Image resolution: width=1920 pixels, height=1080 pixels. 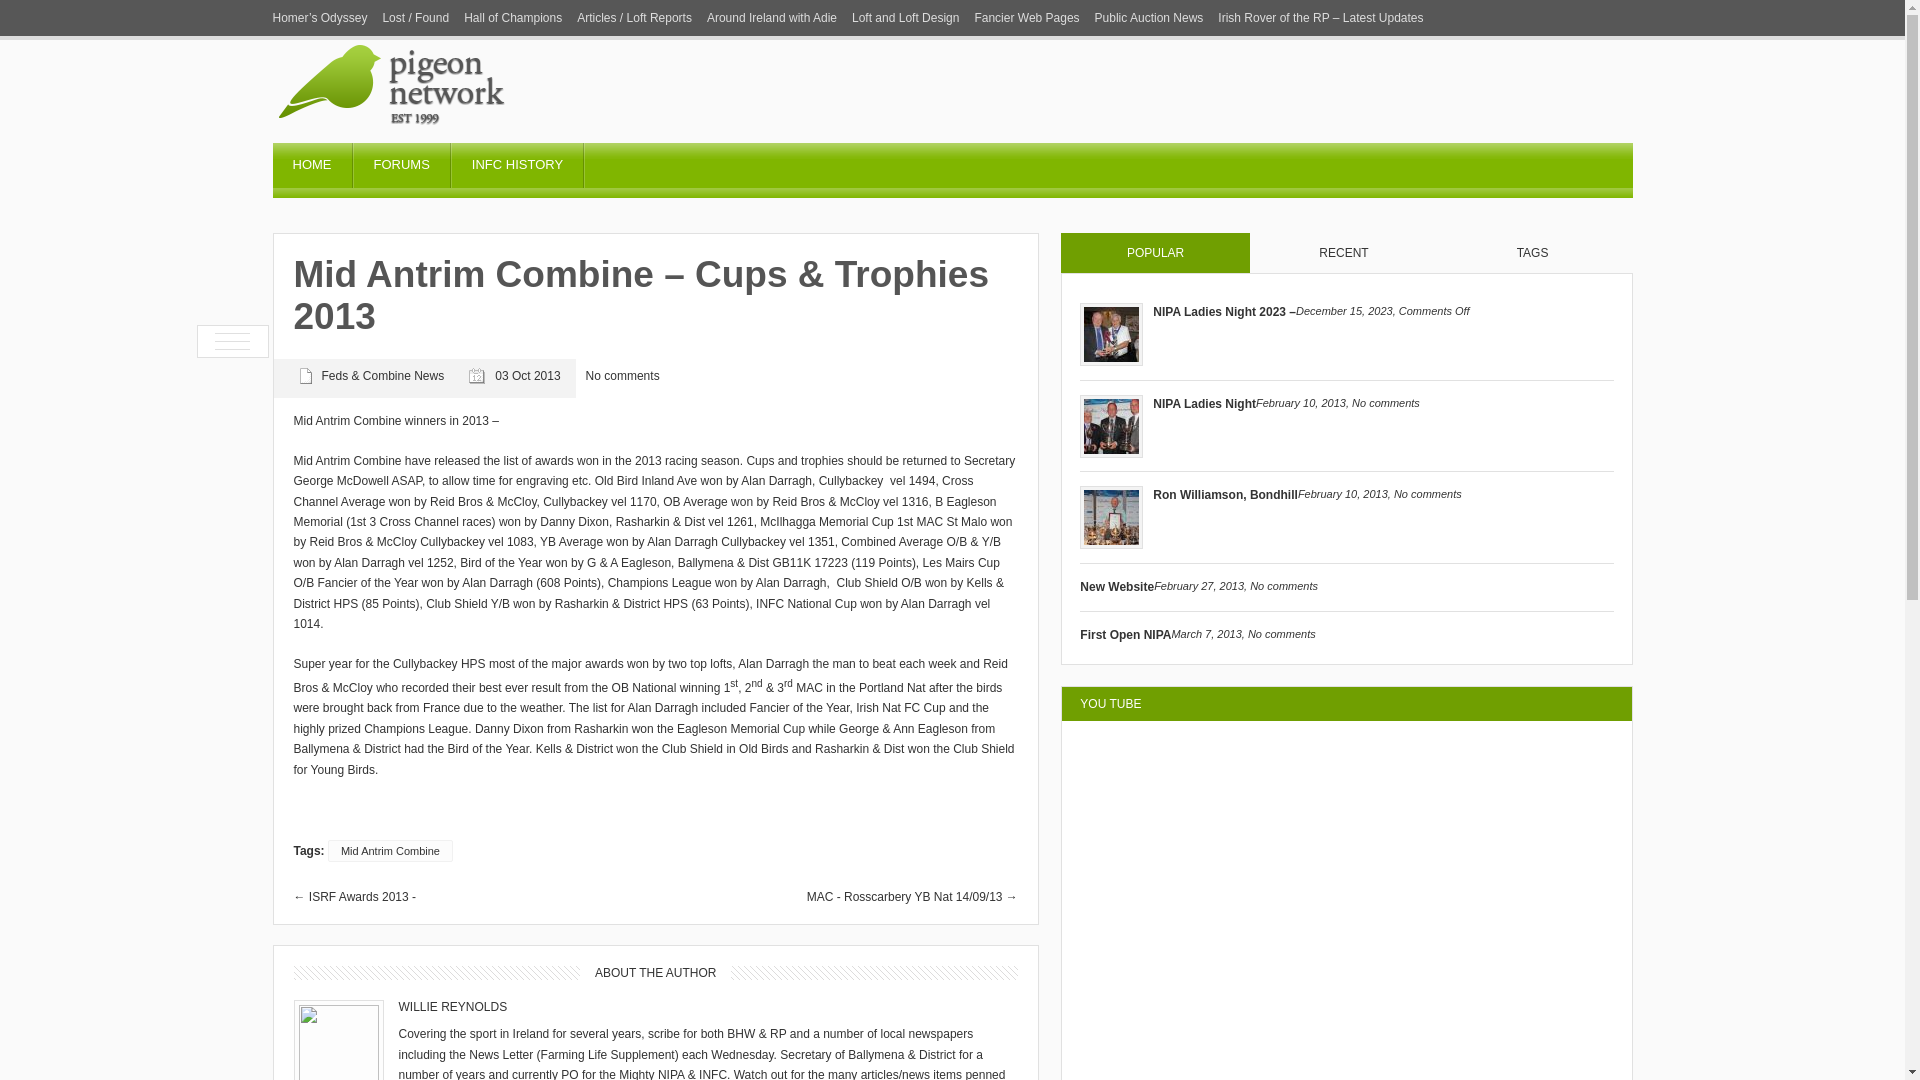 What do you see at coordinates (1204, 404) in the screenshot?
I see `NIPA Ladies Night` at bounding box center [1204, 404].